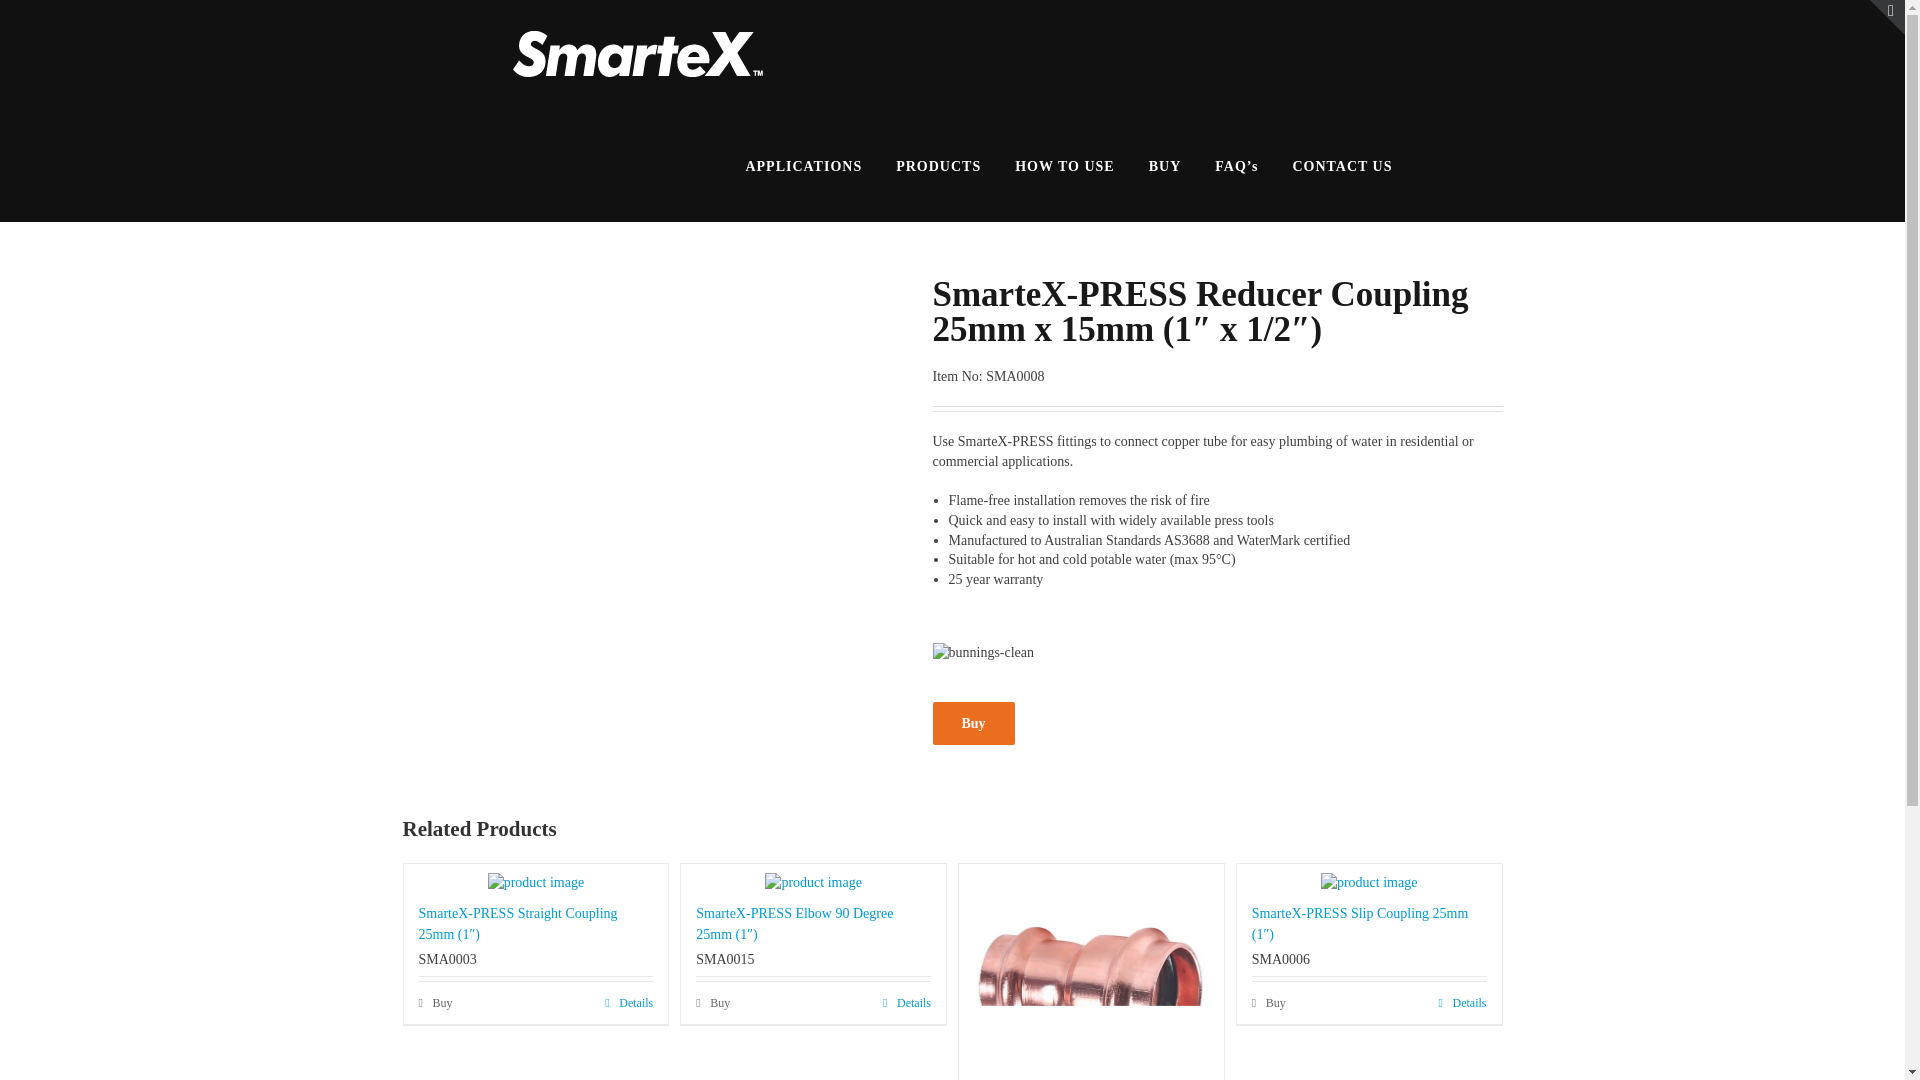 The width and height of the screenshot is (1920, 1080). I want to click on Buy, so click(434, 1002).